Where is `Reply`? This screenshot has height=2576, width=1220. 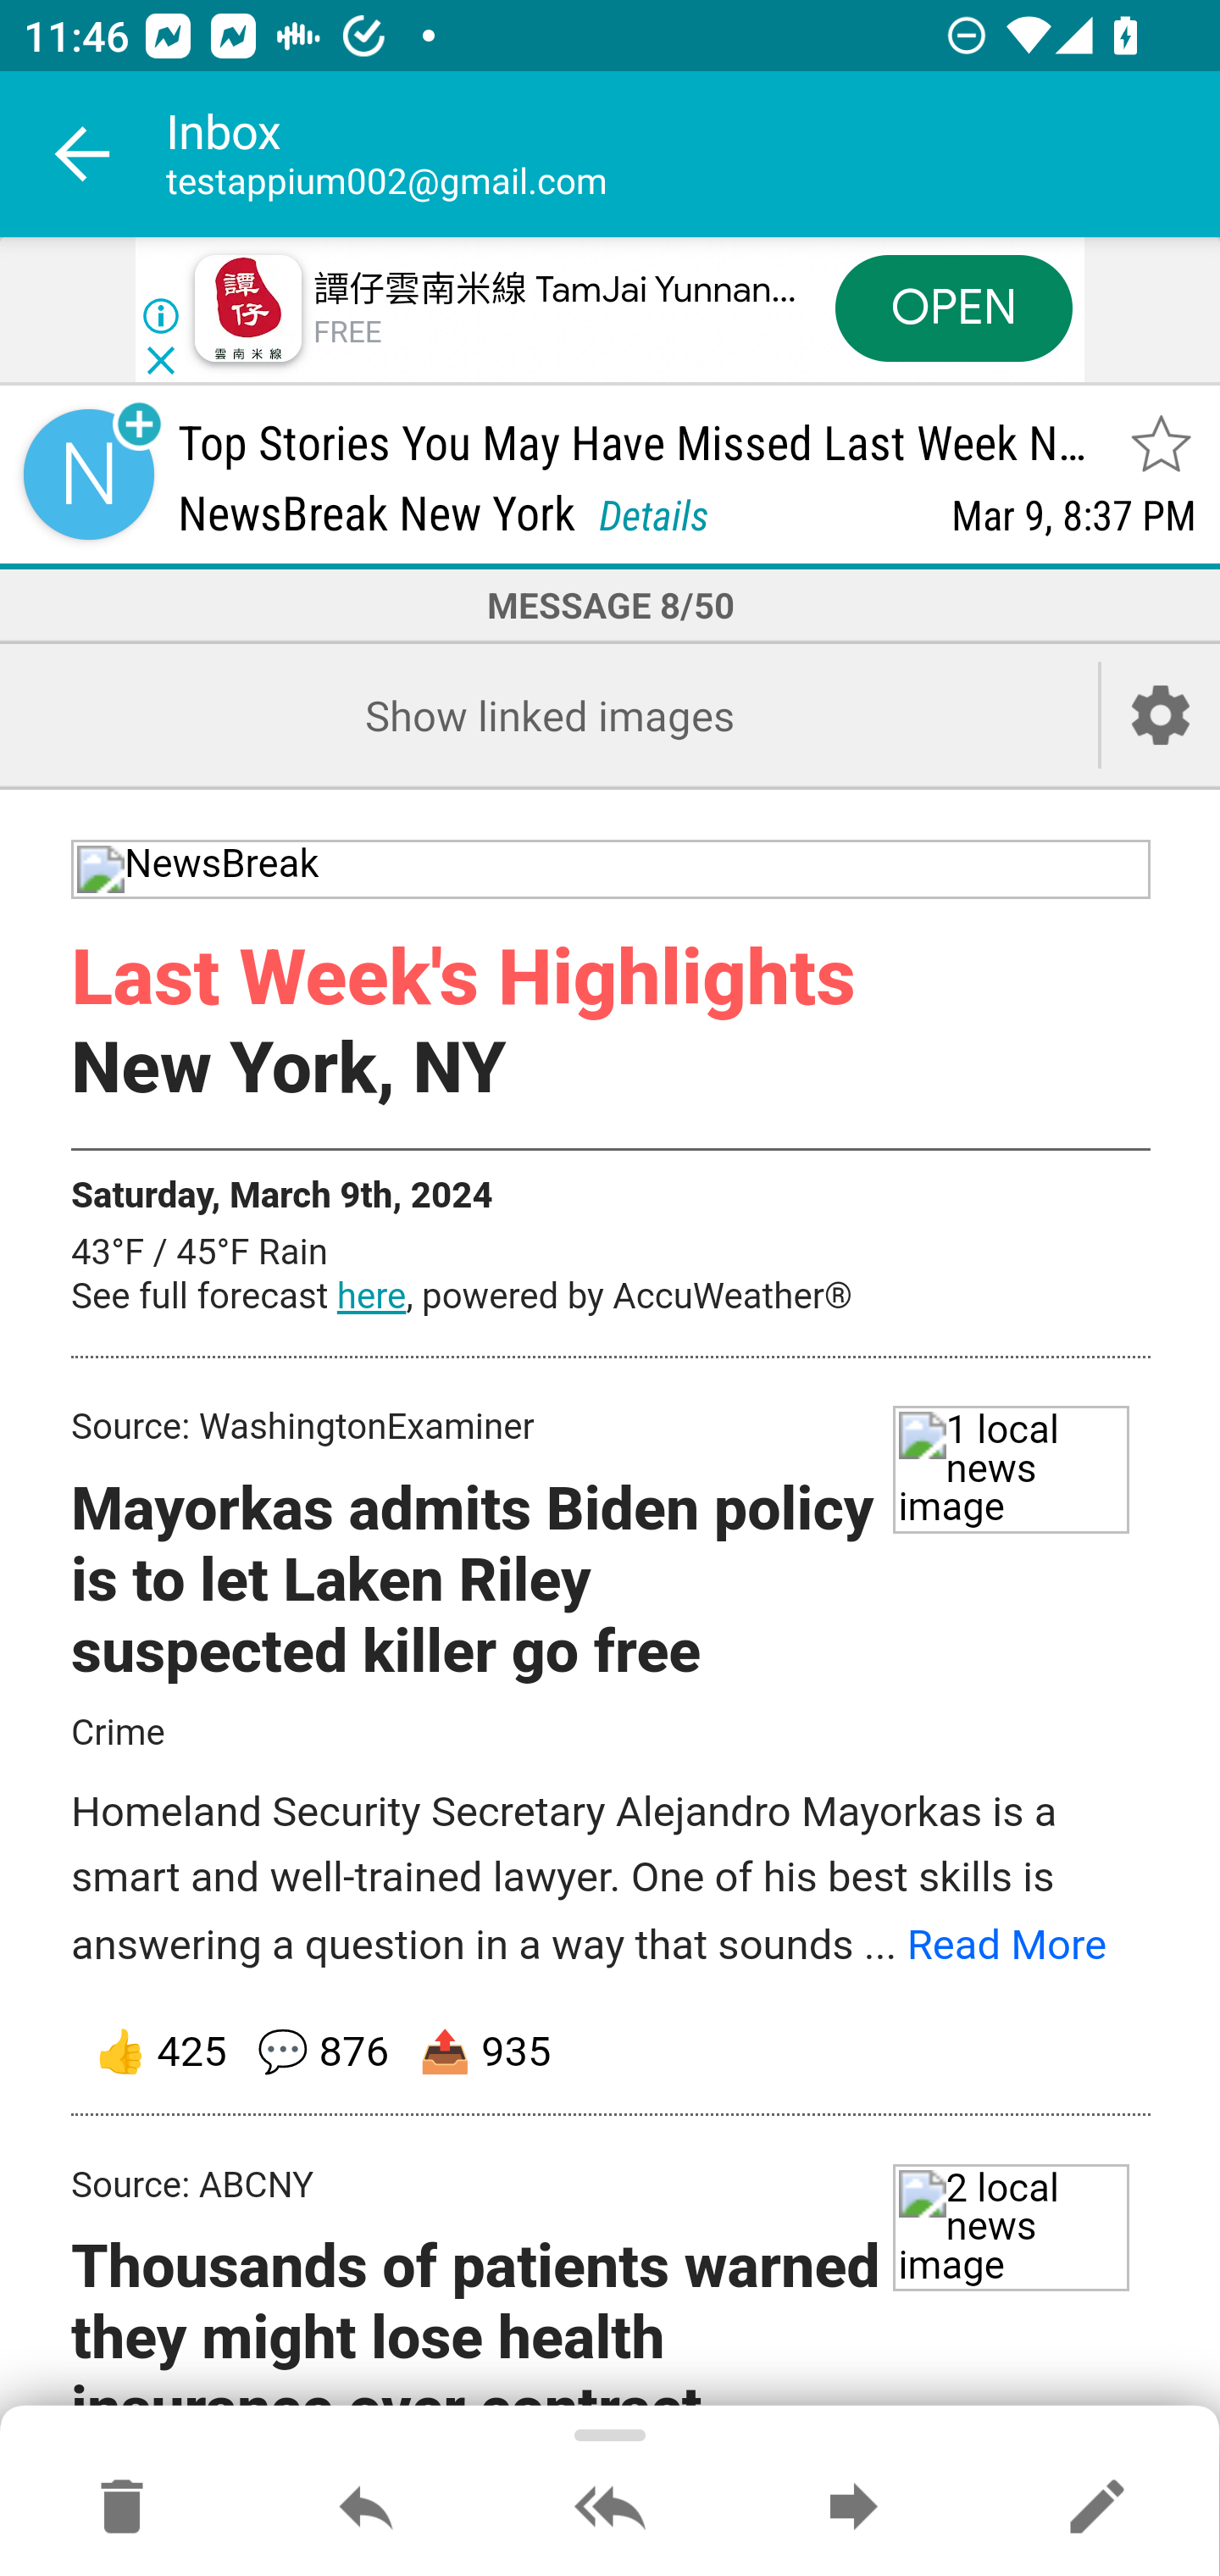
Reply is located at coordinates (366, 2508).